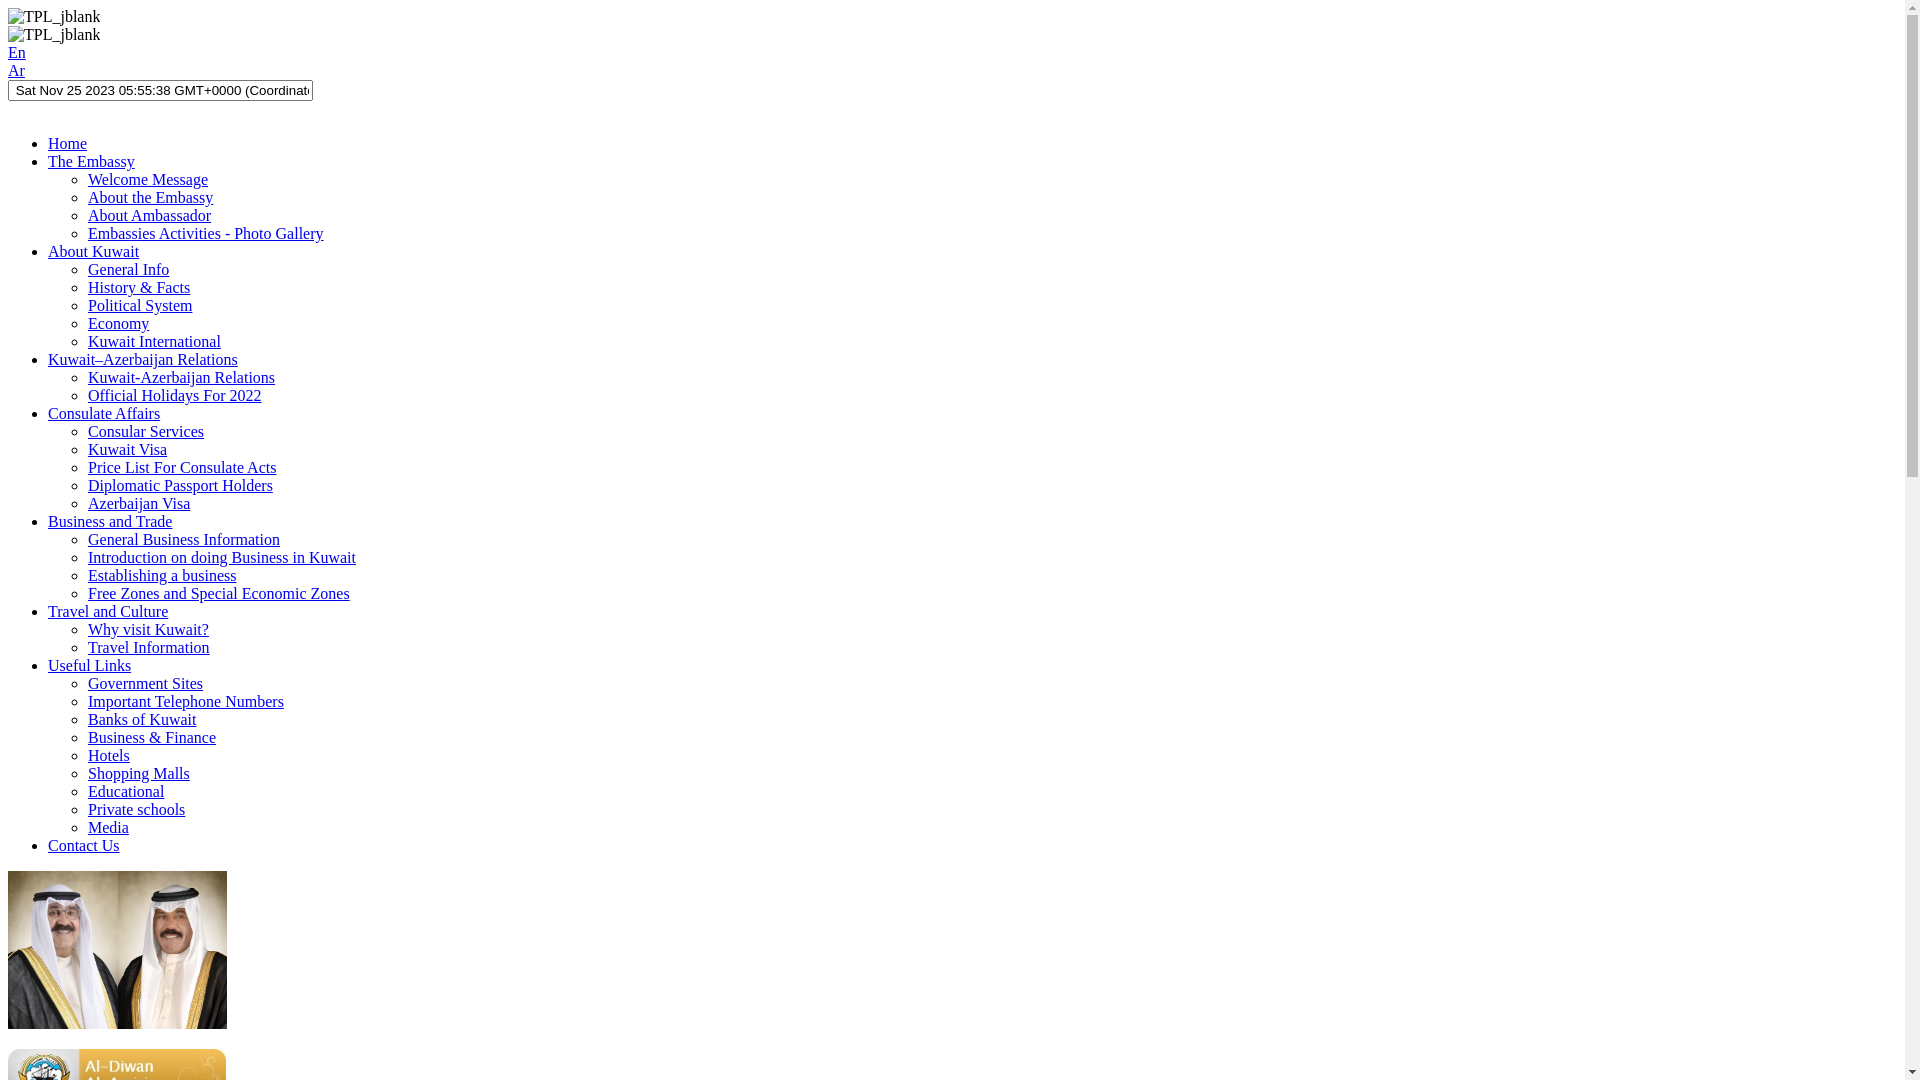  I want to click on Travel Information, so click(149, 648).